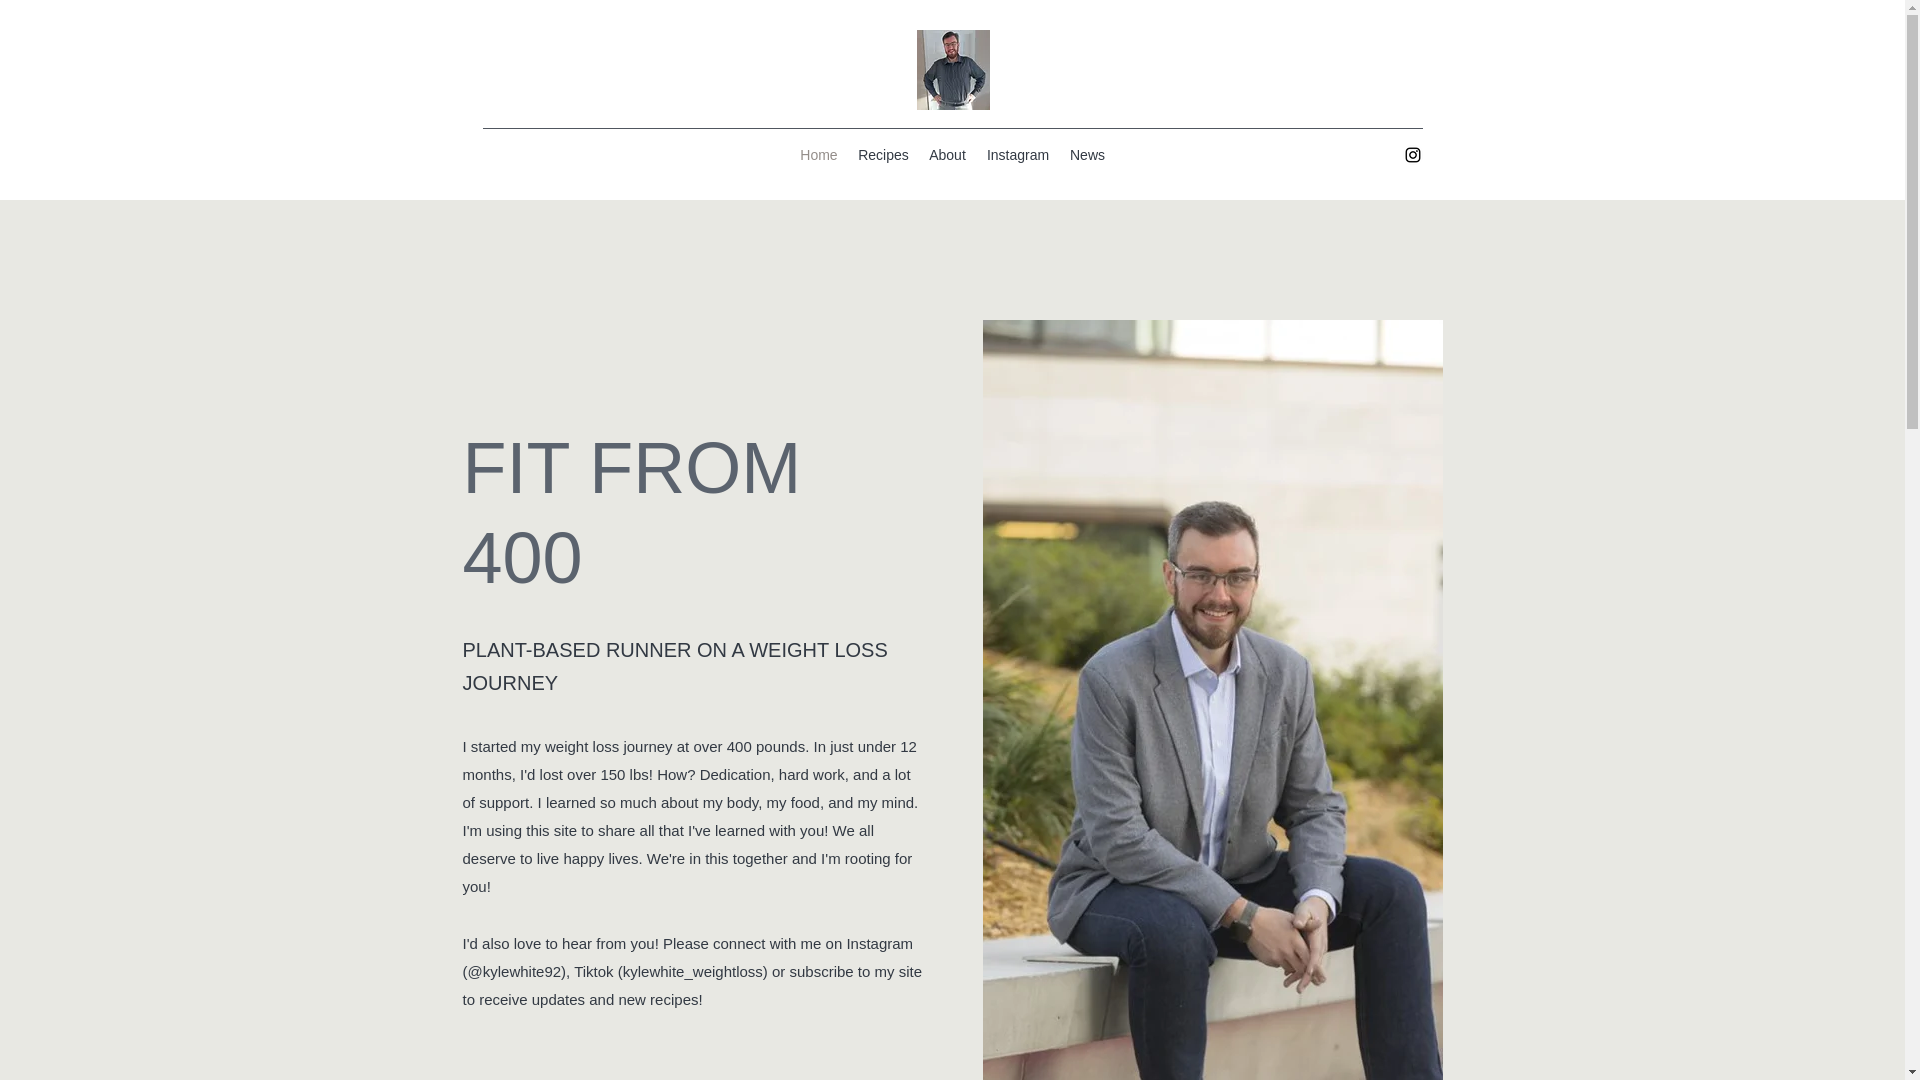 The image size is (1920, 1080). Describe the element at coordinates (1087, 154) in the screenshot. I see `News` at that location.